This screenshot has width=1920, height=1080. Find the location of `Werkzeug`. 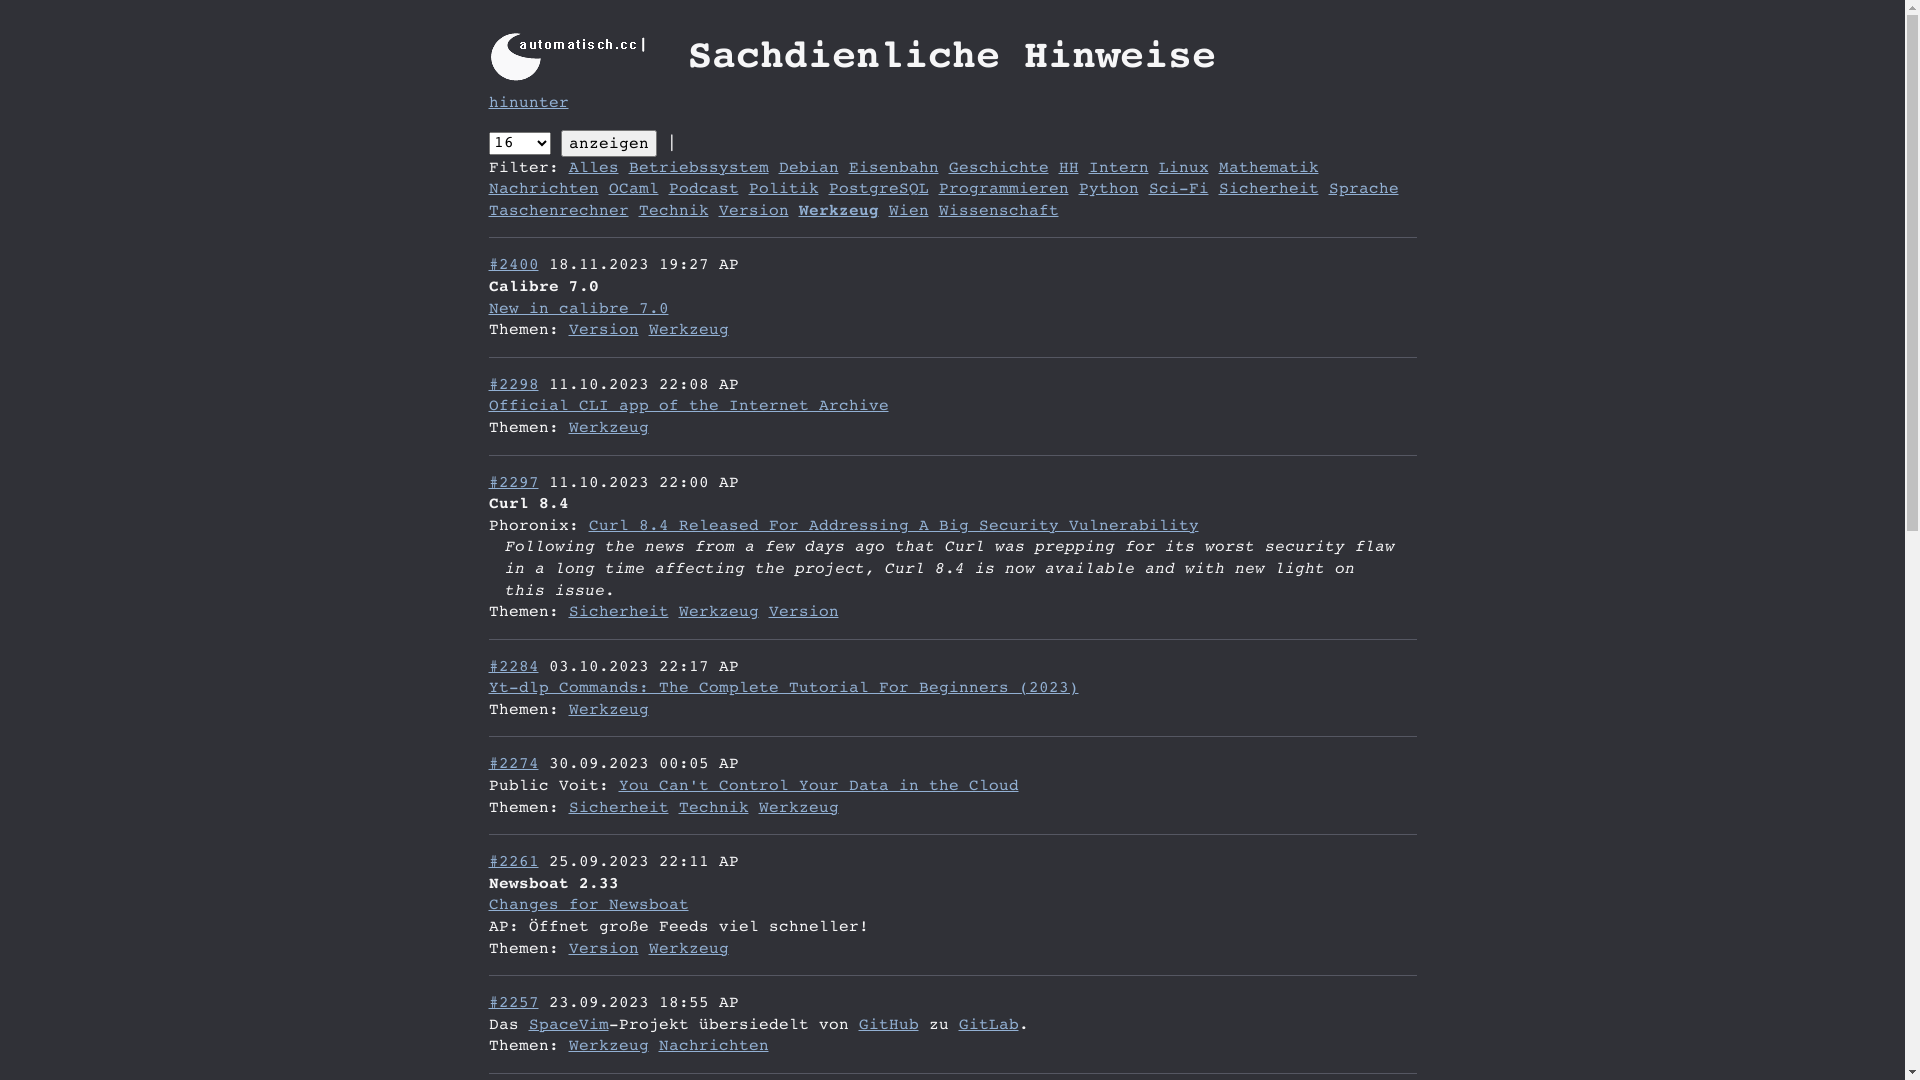

Werkzeug is located at coordinates (688, 330).